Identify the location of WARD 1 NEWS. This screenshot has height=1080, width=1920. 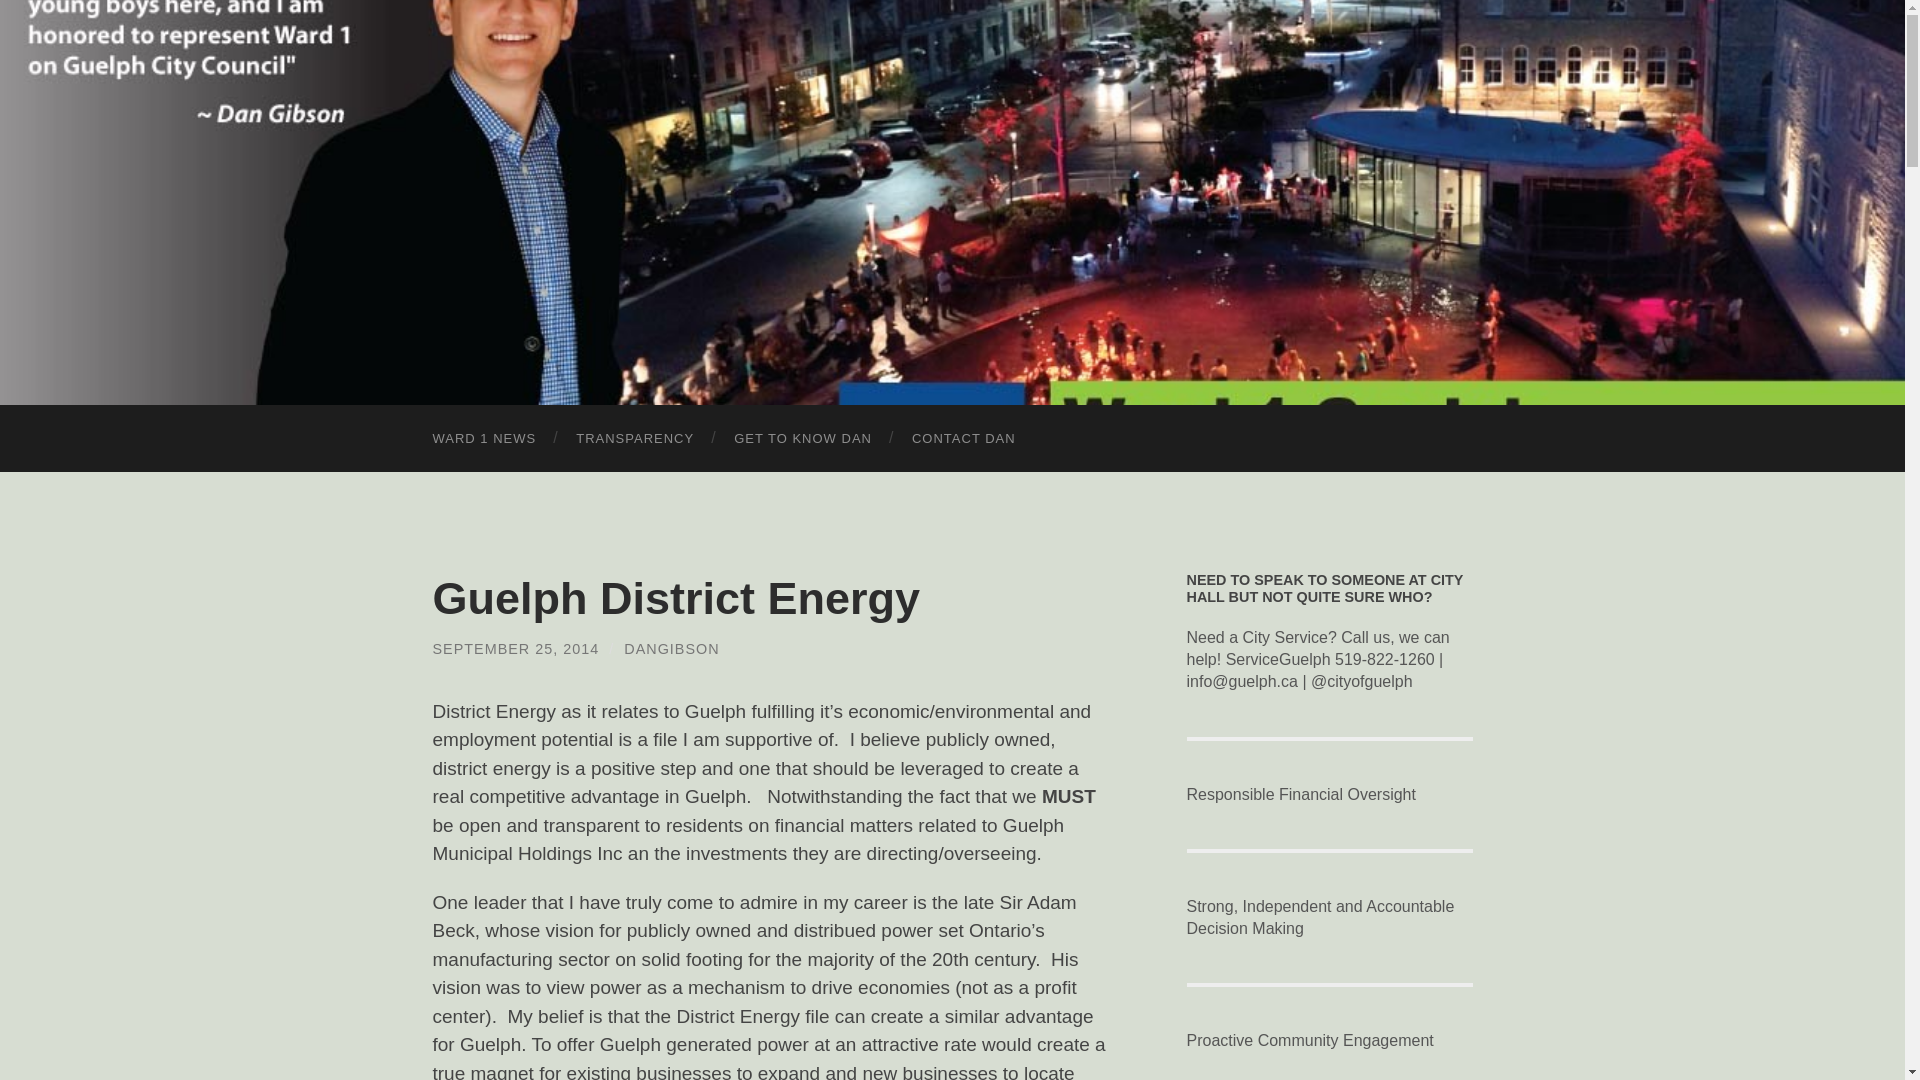
(484, 438).